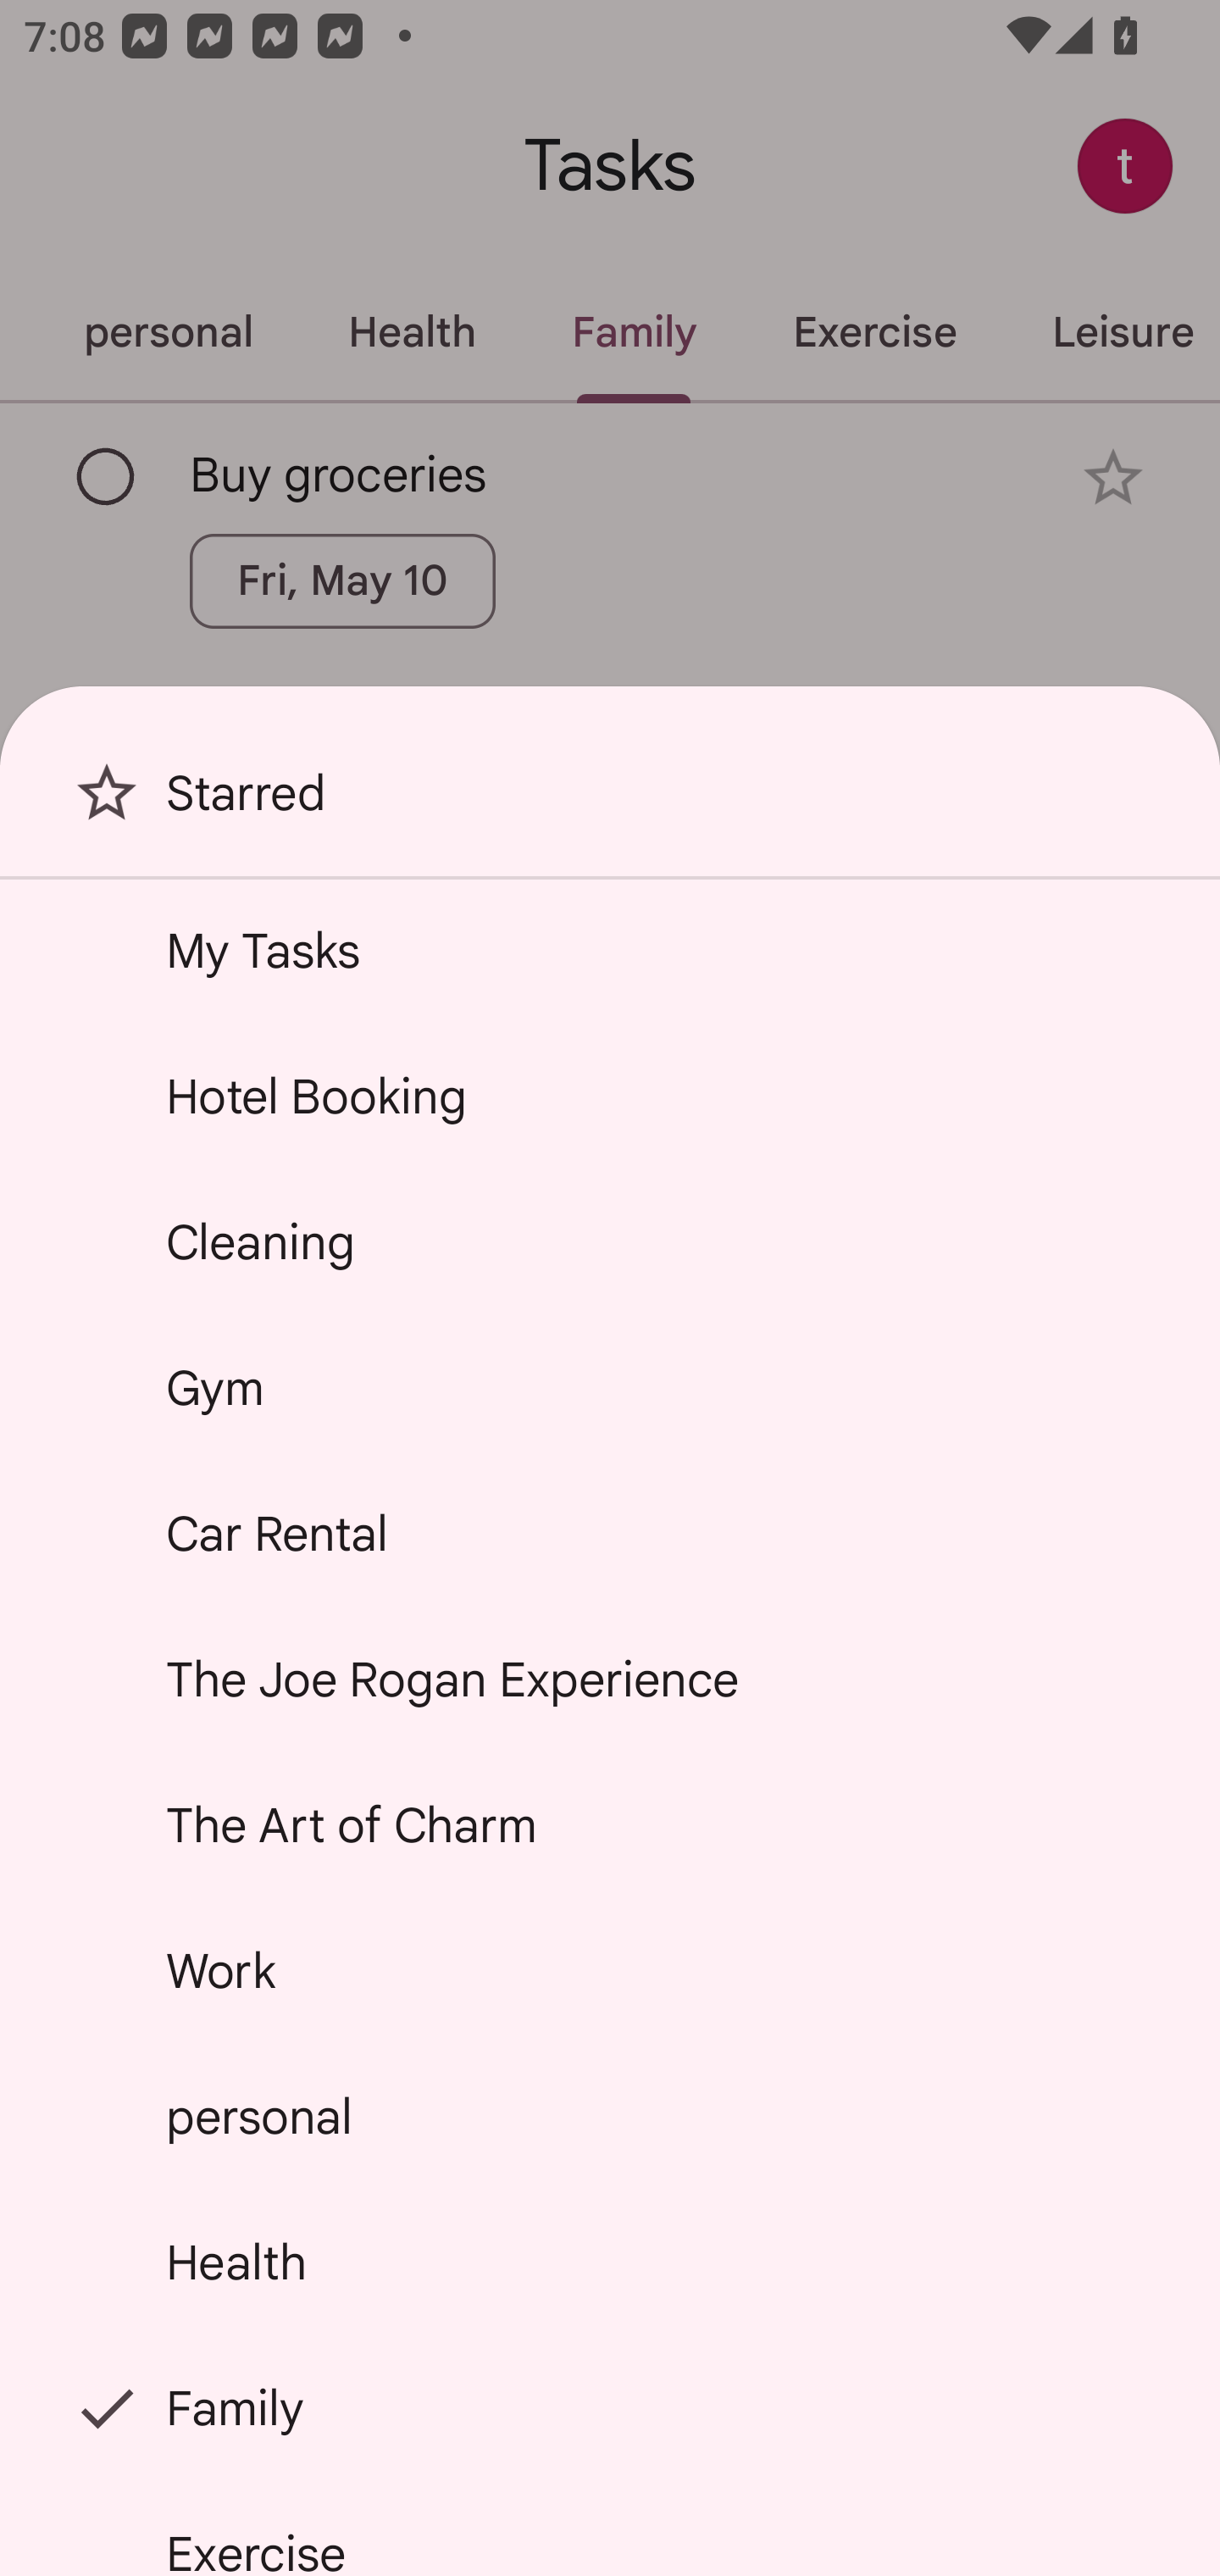 The height and width of the screenshot is (2576, 1220). Describe the element at coordinates (610, 1971) in the screenshot. I see `Work` at that location.